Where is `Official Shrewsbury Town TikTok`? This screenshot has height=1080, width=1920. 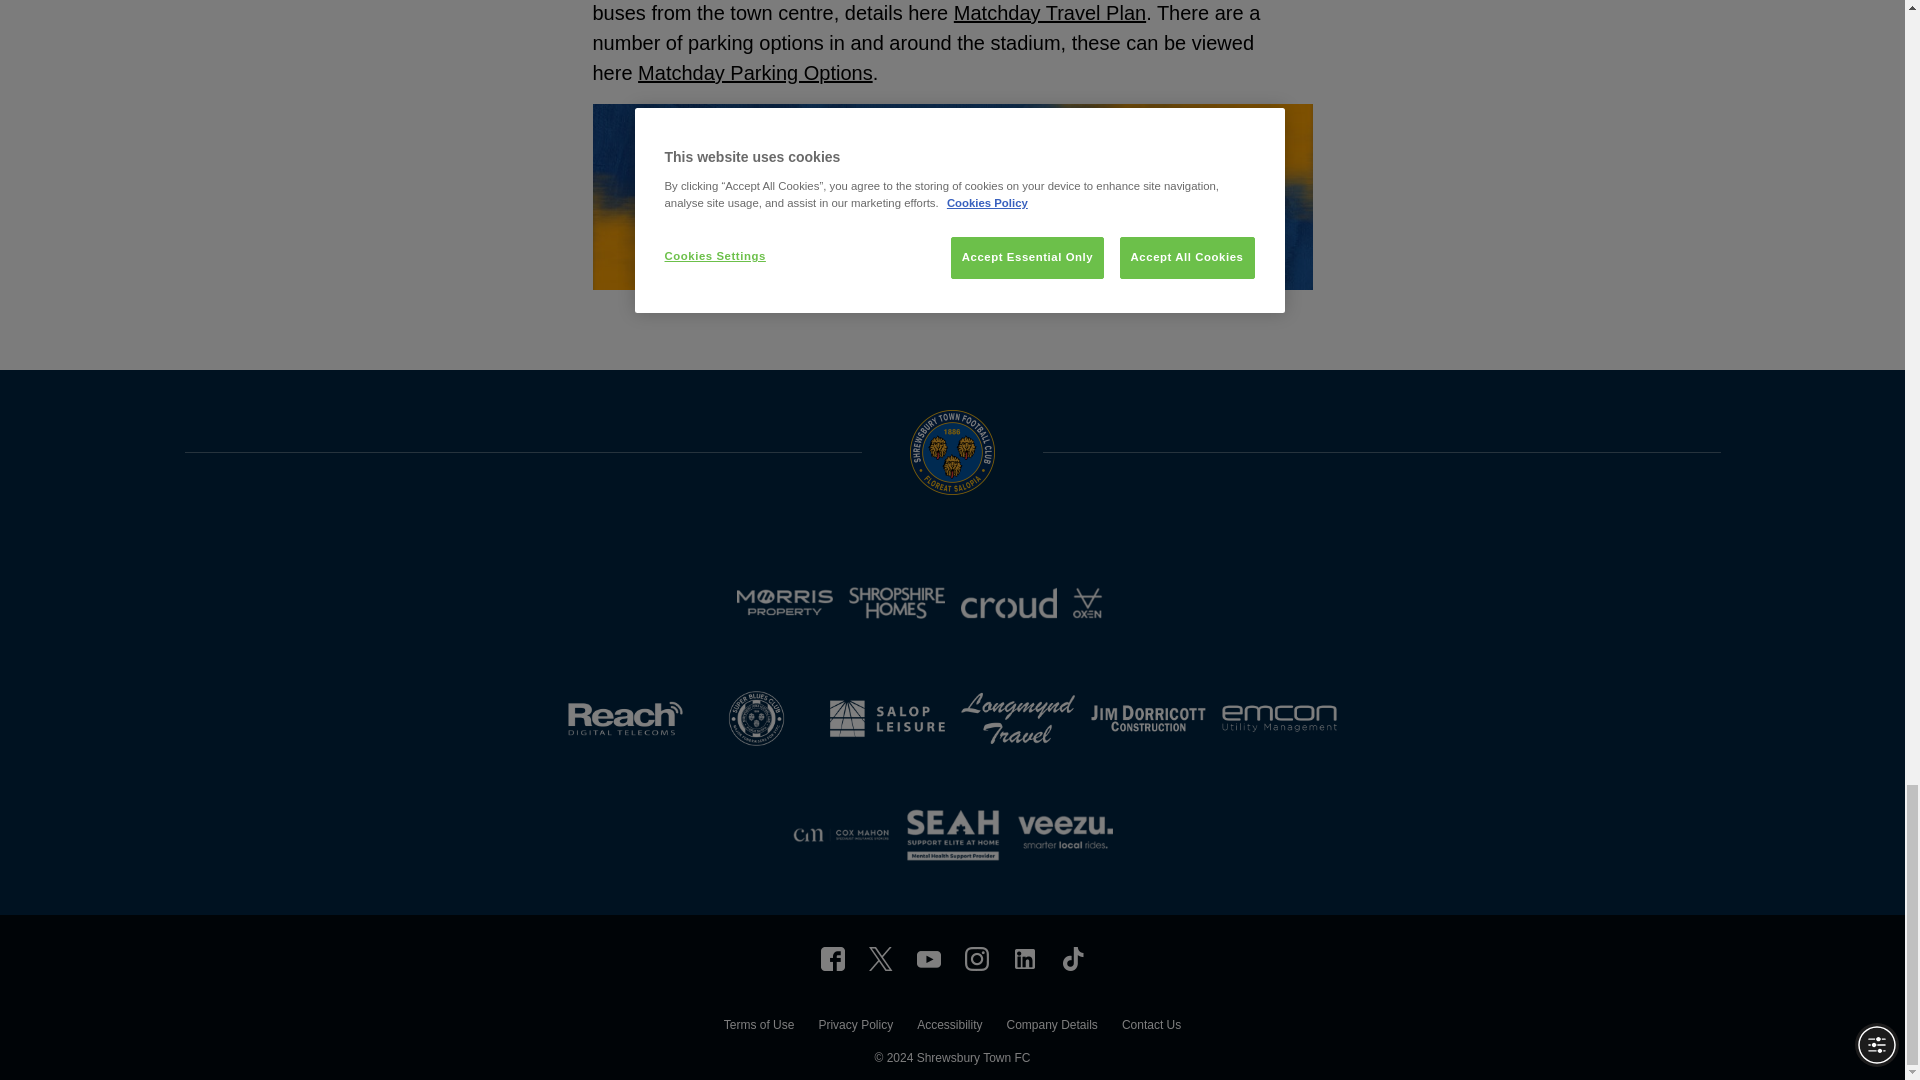
Official Shrewsbury Town TikTok is located at coordinates (1072, 958).